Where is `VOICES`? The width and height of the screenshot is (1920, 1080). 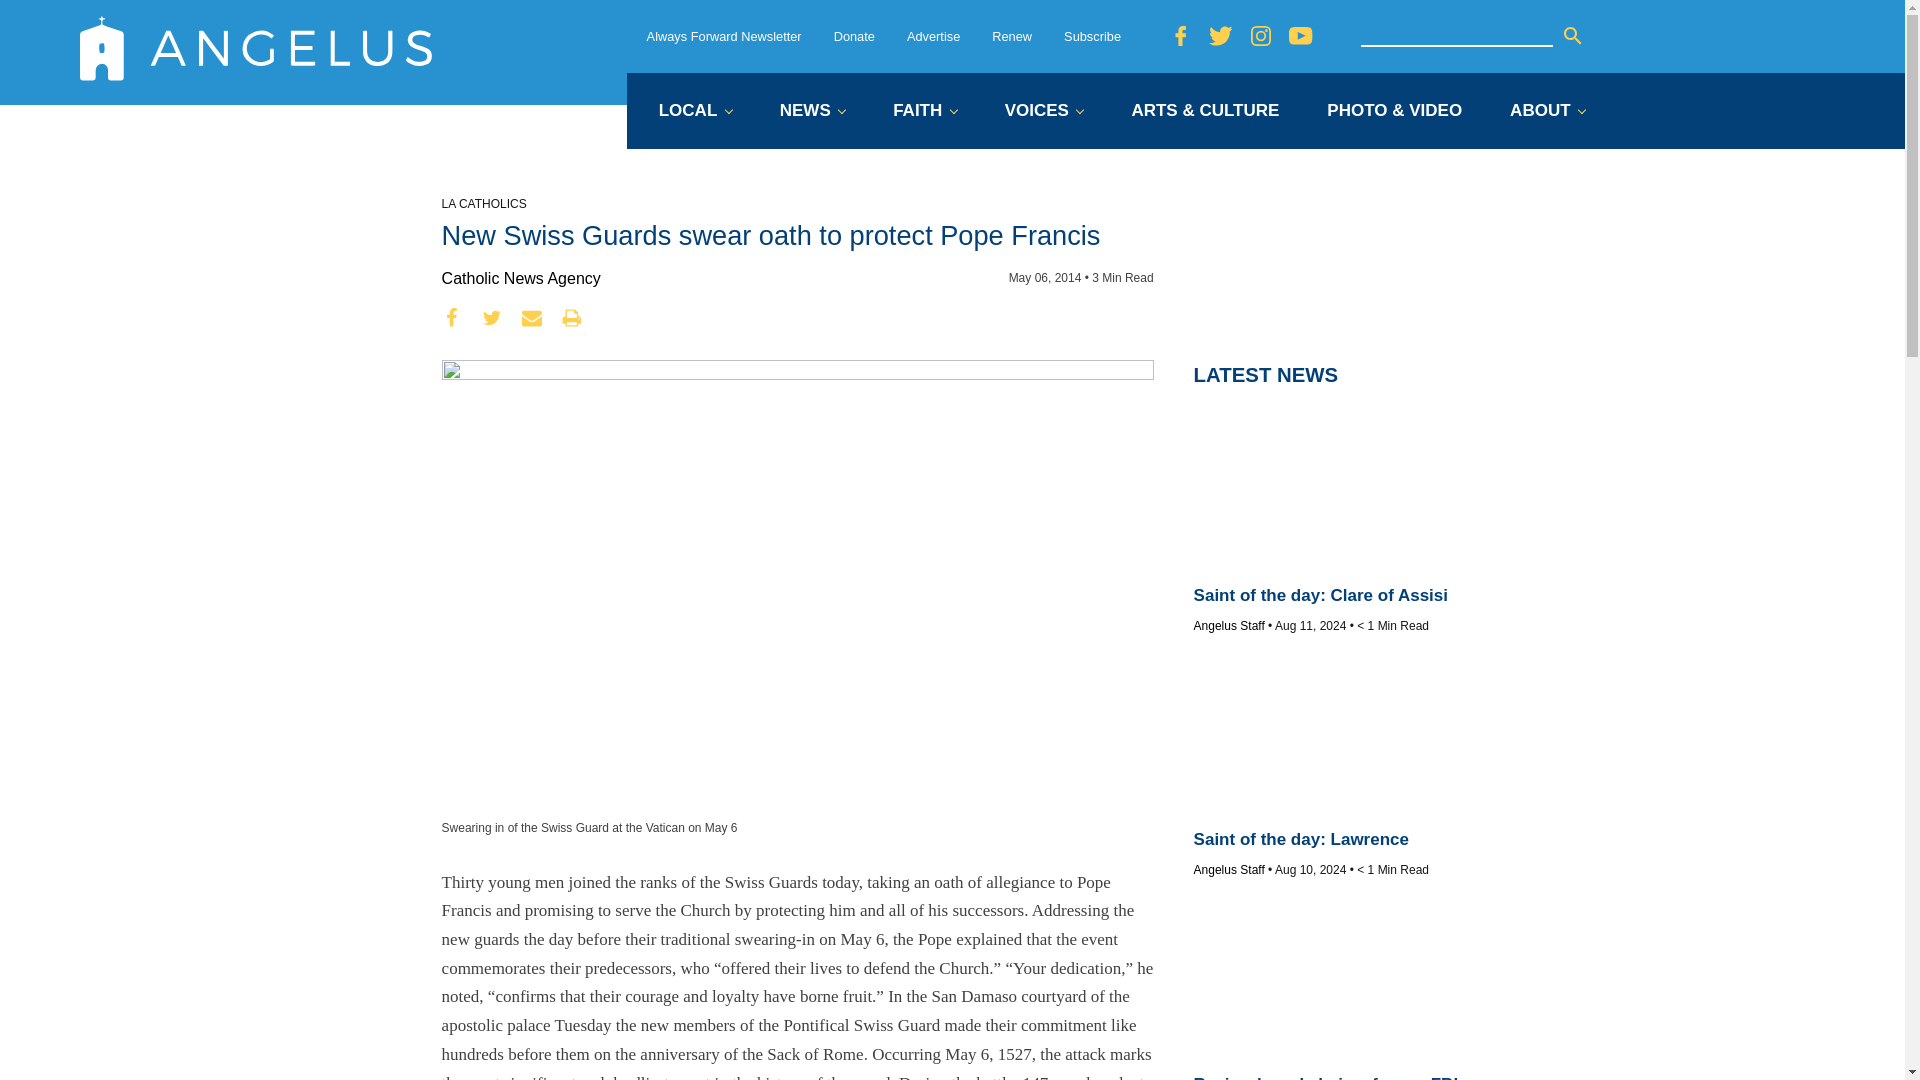 VOICES is located at coordinates (1044, 112).